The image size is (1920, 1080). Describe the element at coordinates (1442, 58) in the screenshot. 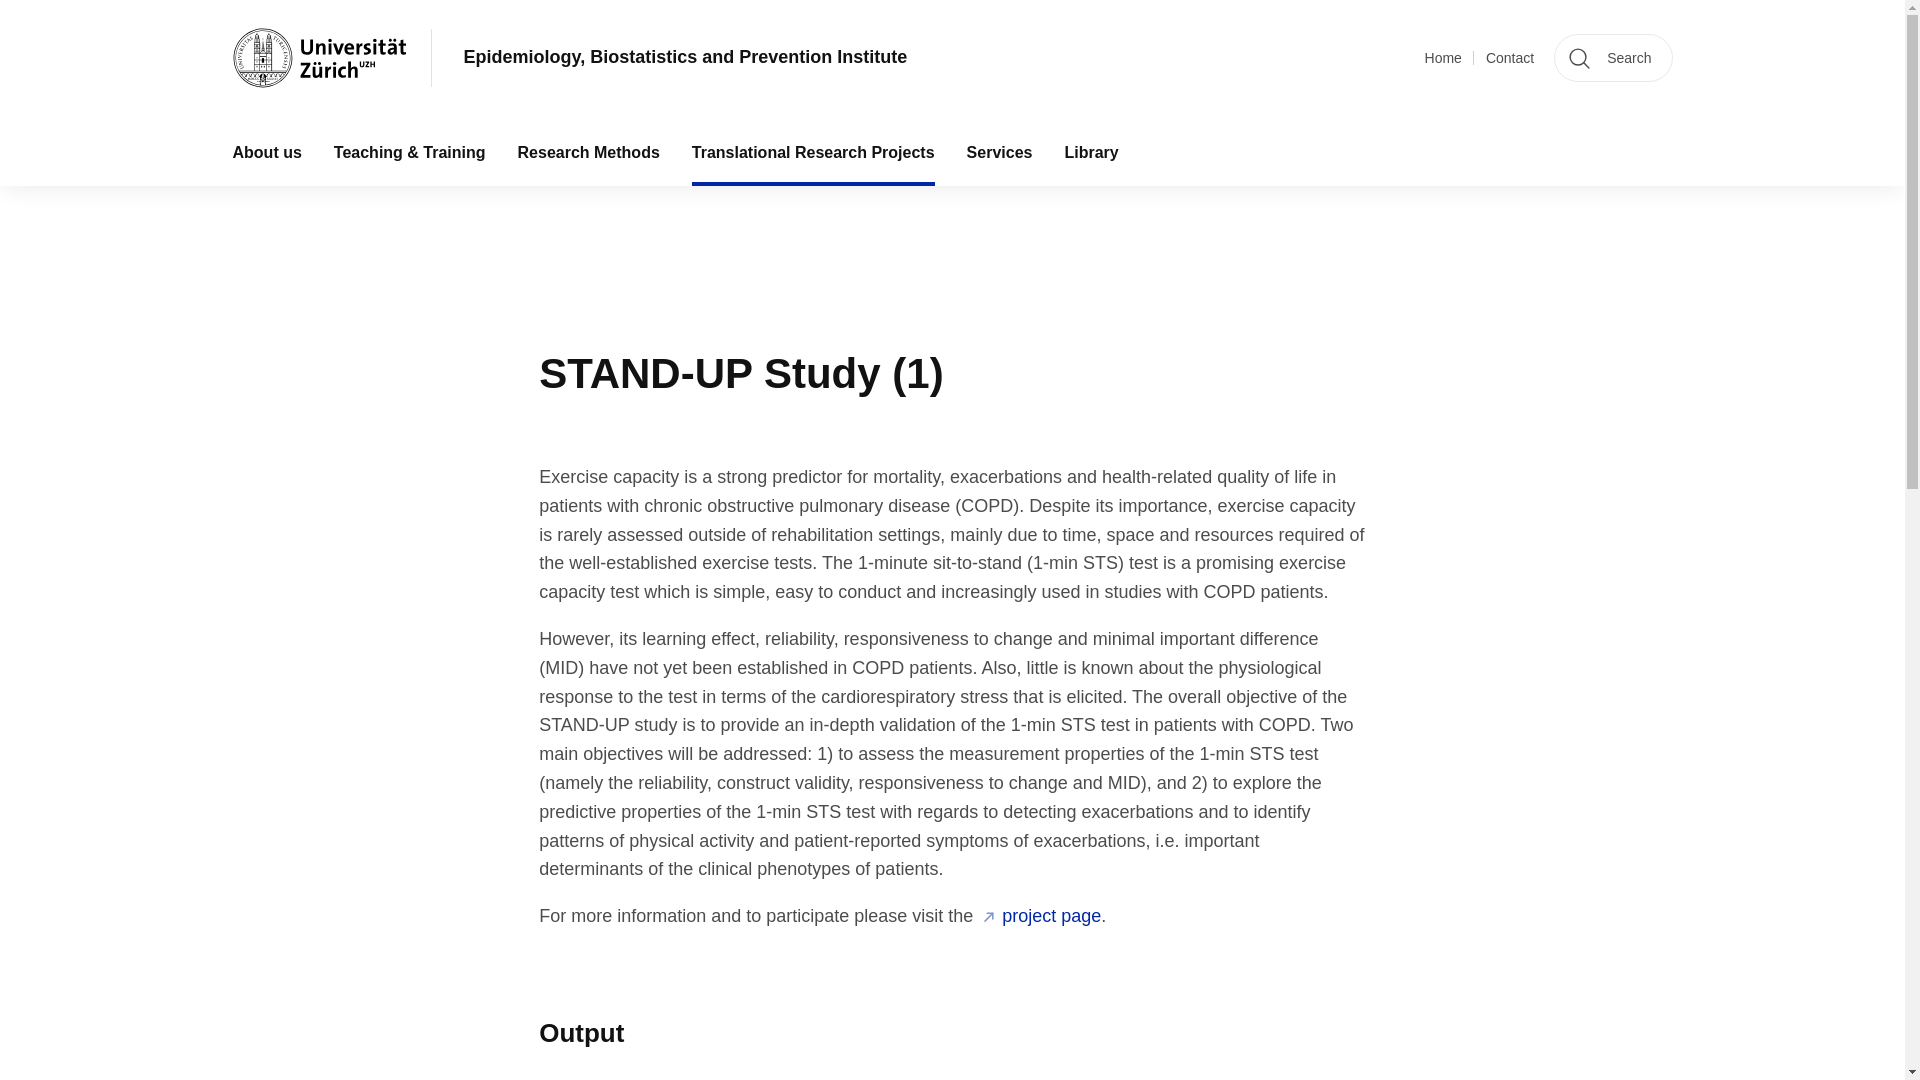

I see `Home` at that location.